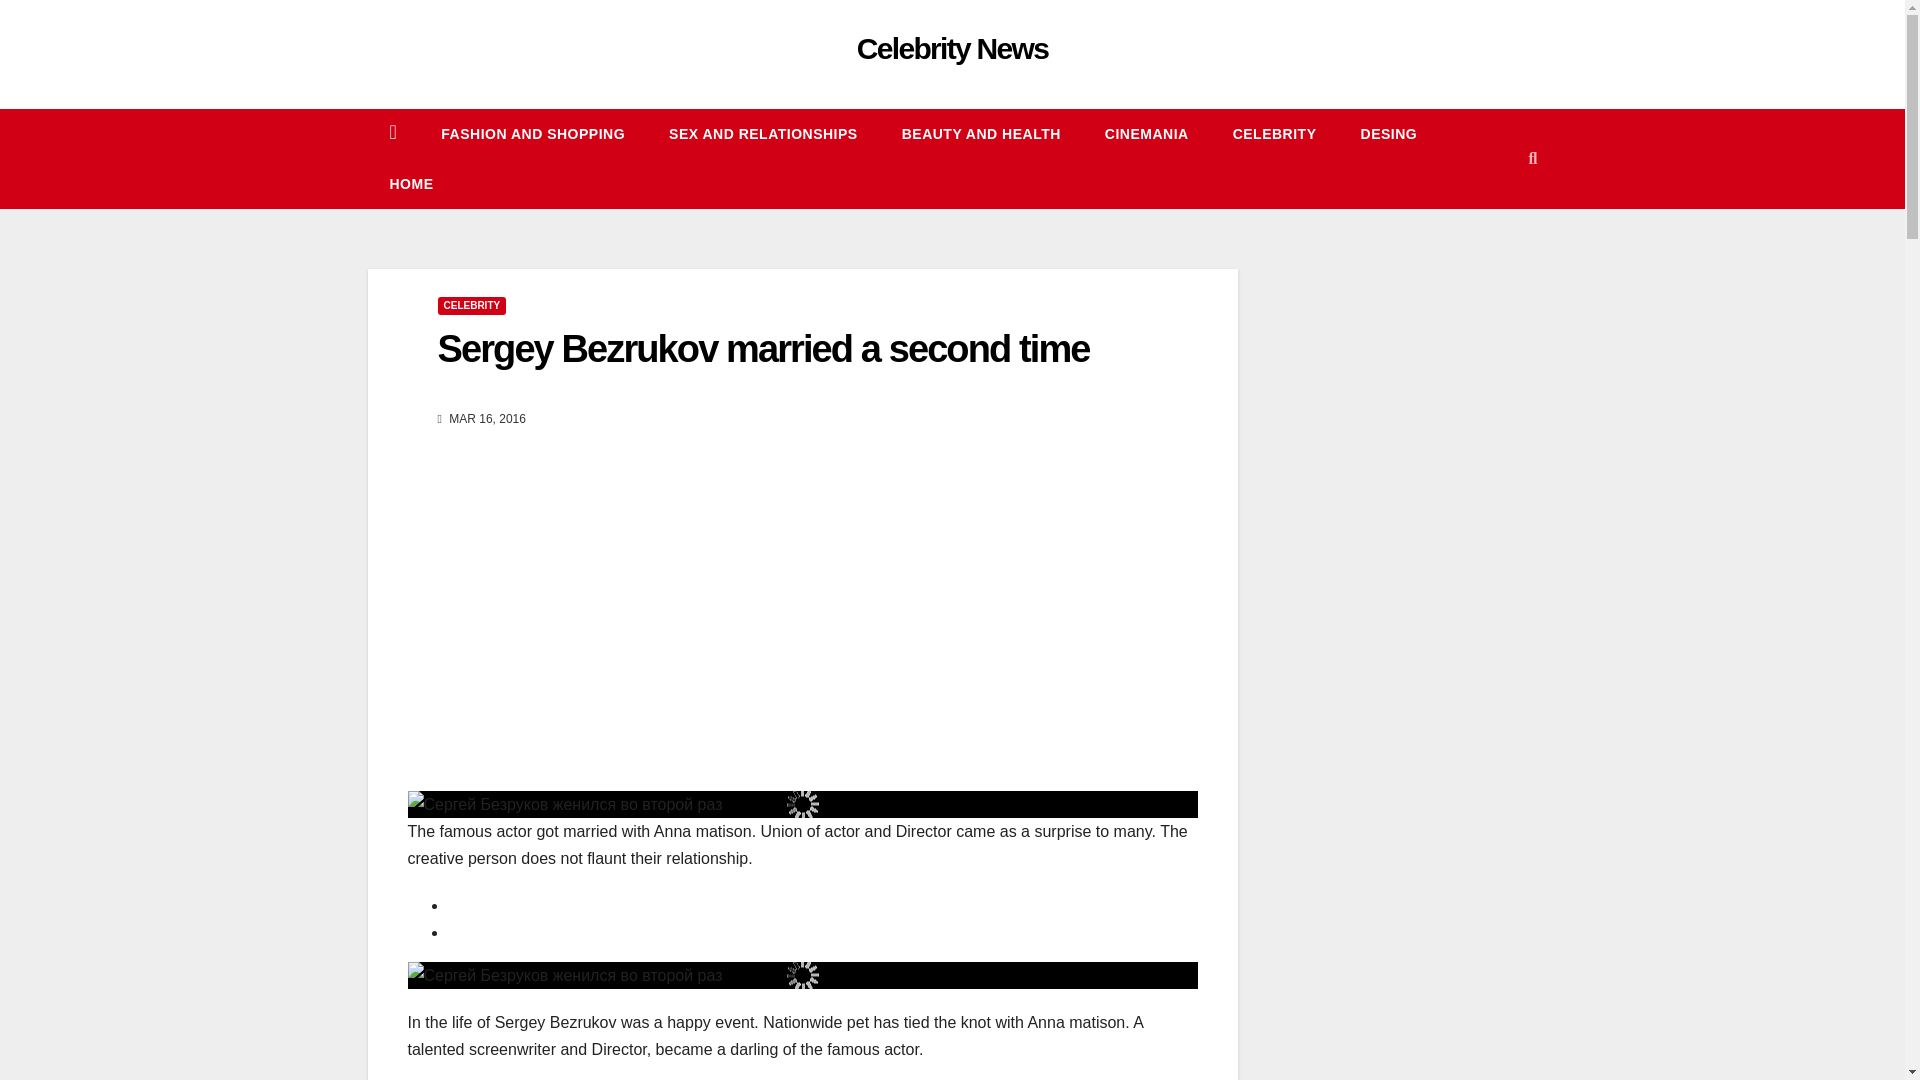 This screenshot has height=1080, width=1920. I want to click on CINEMANIA, so click(1146, 134).